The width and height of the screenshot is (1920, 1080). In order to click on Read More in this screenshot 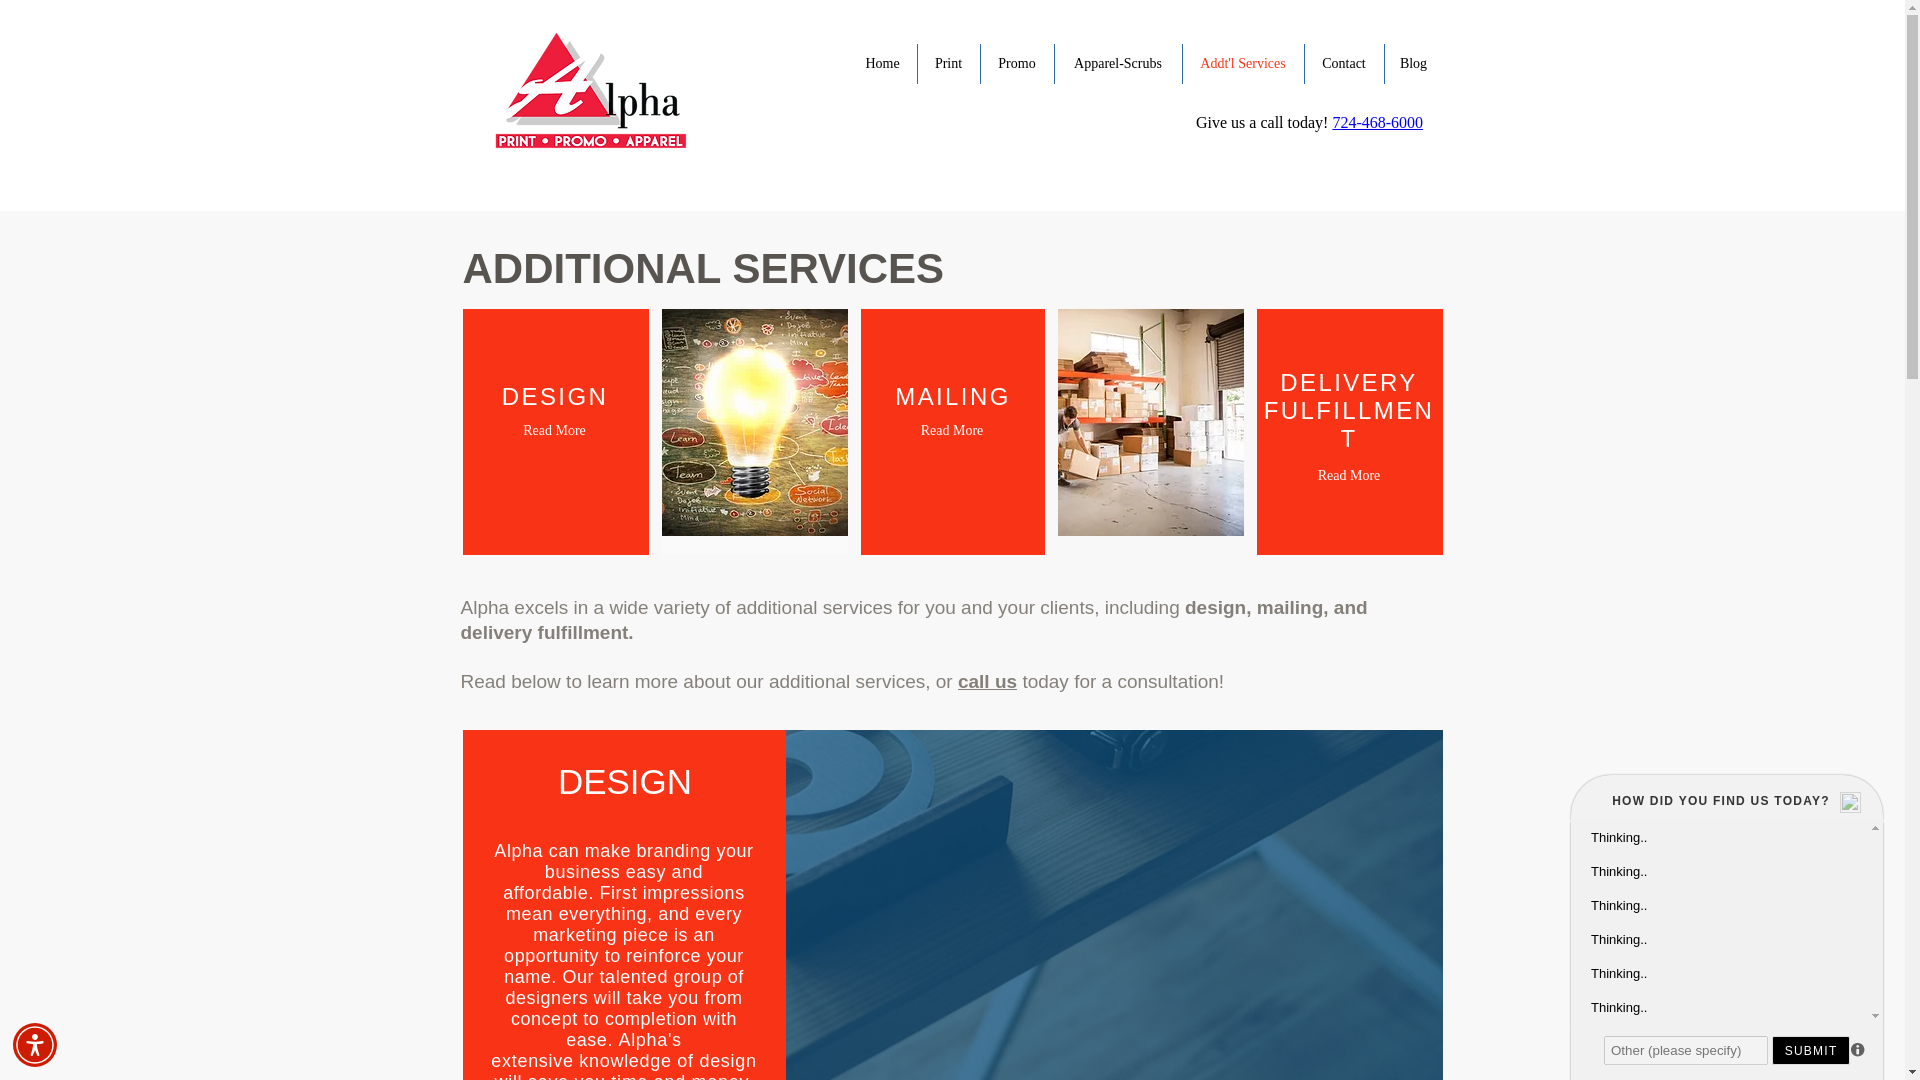, I will do `click(951, 430)`.